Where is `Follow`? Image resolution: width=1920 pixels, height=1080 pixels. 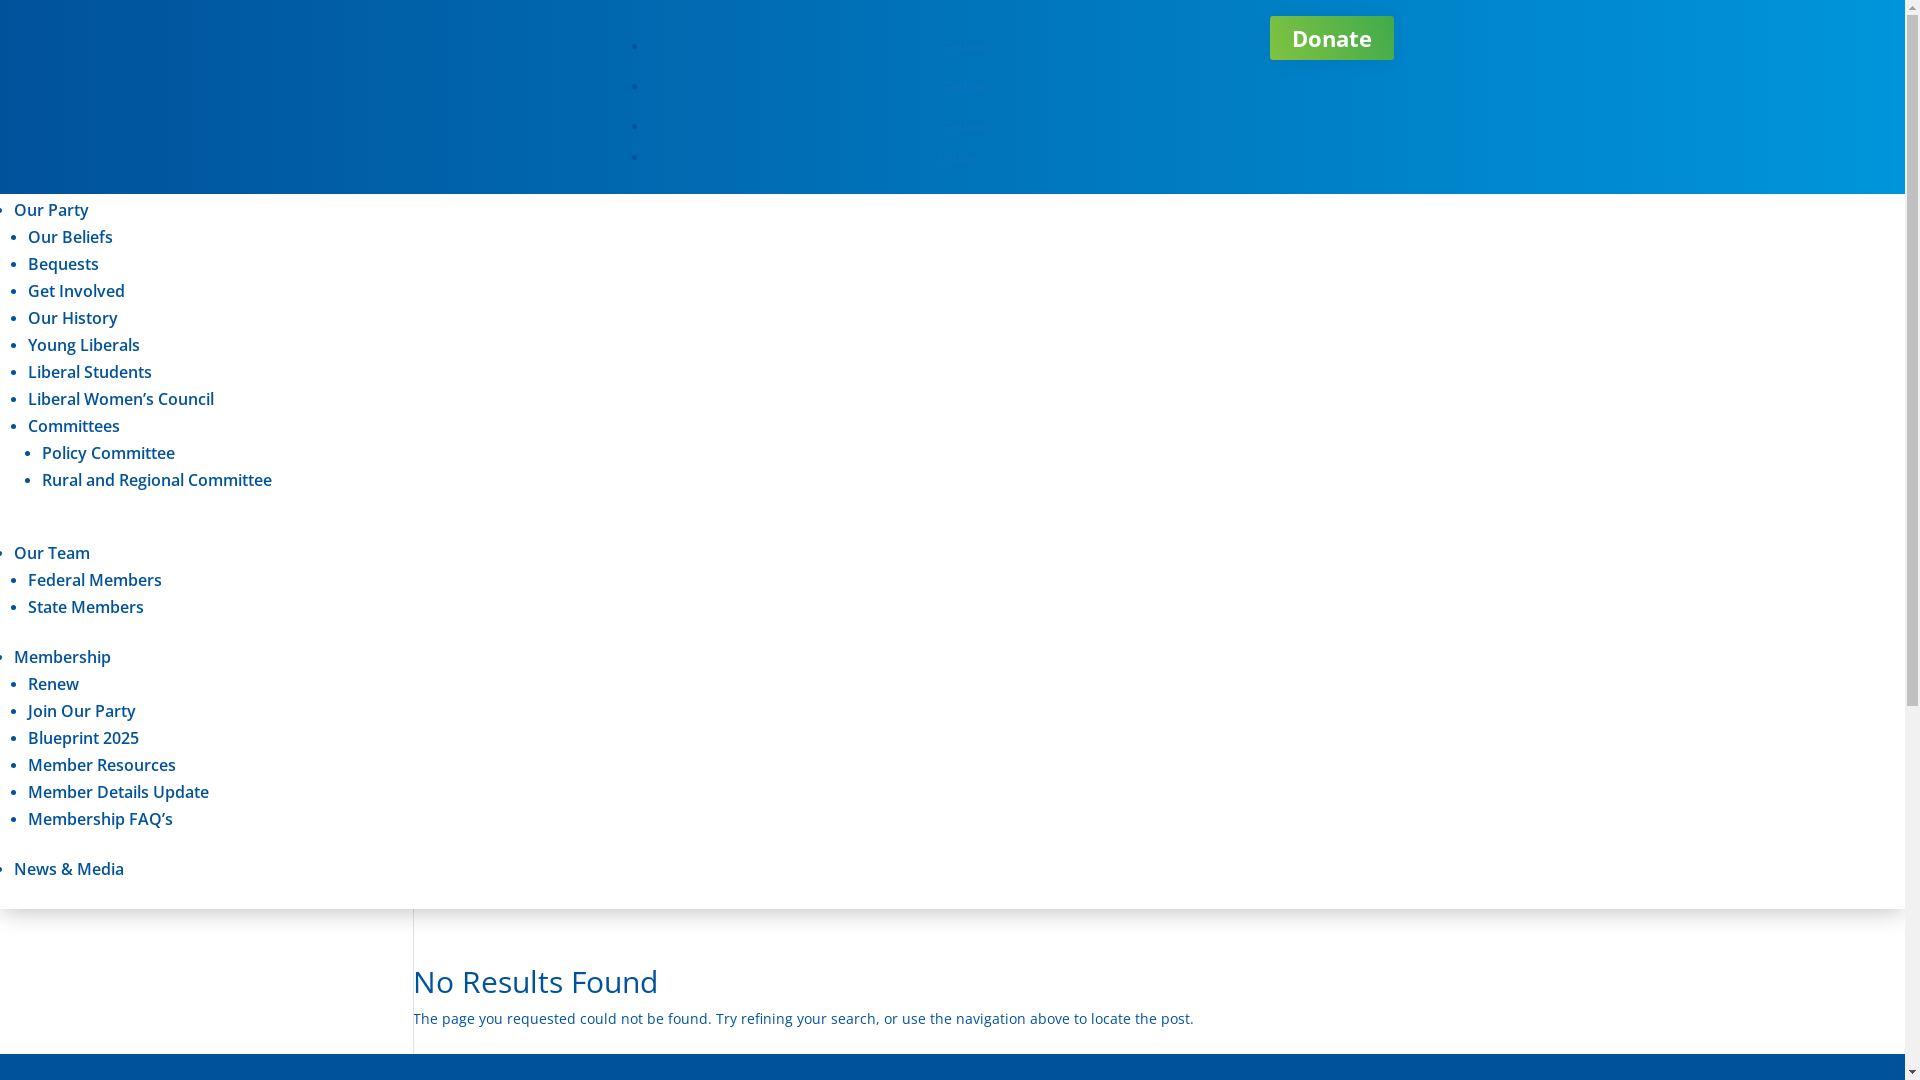
Follow is located at coordinates (959, 126).